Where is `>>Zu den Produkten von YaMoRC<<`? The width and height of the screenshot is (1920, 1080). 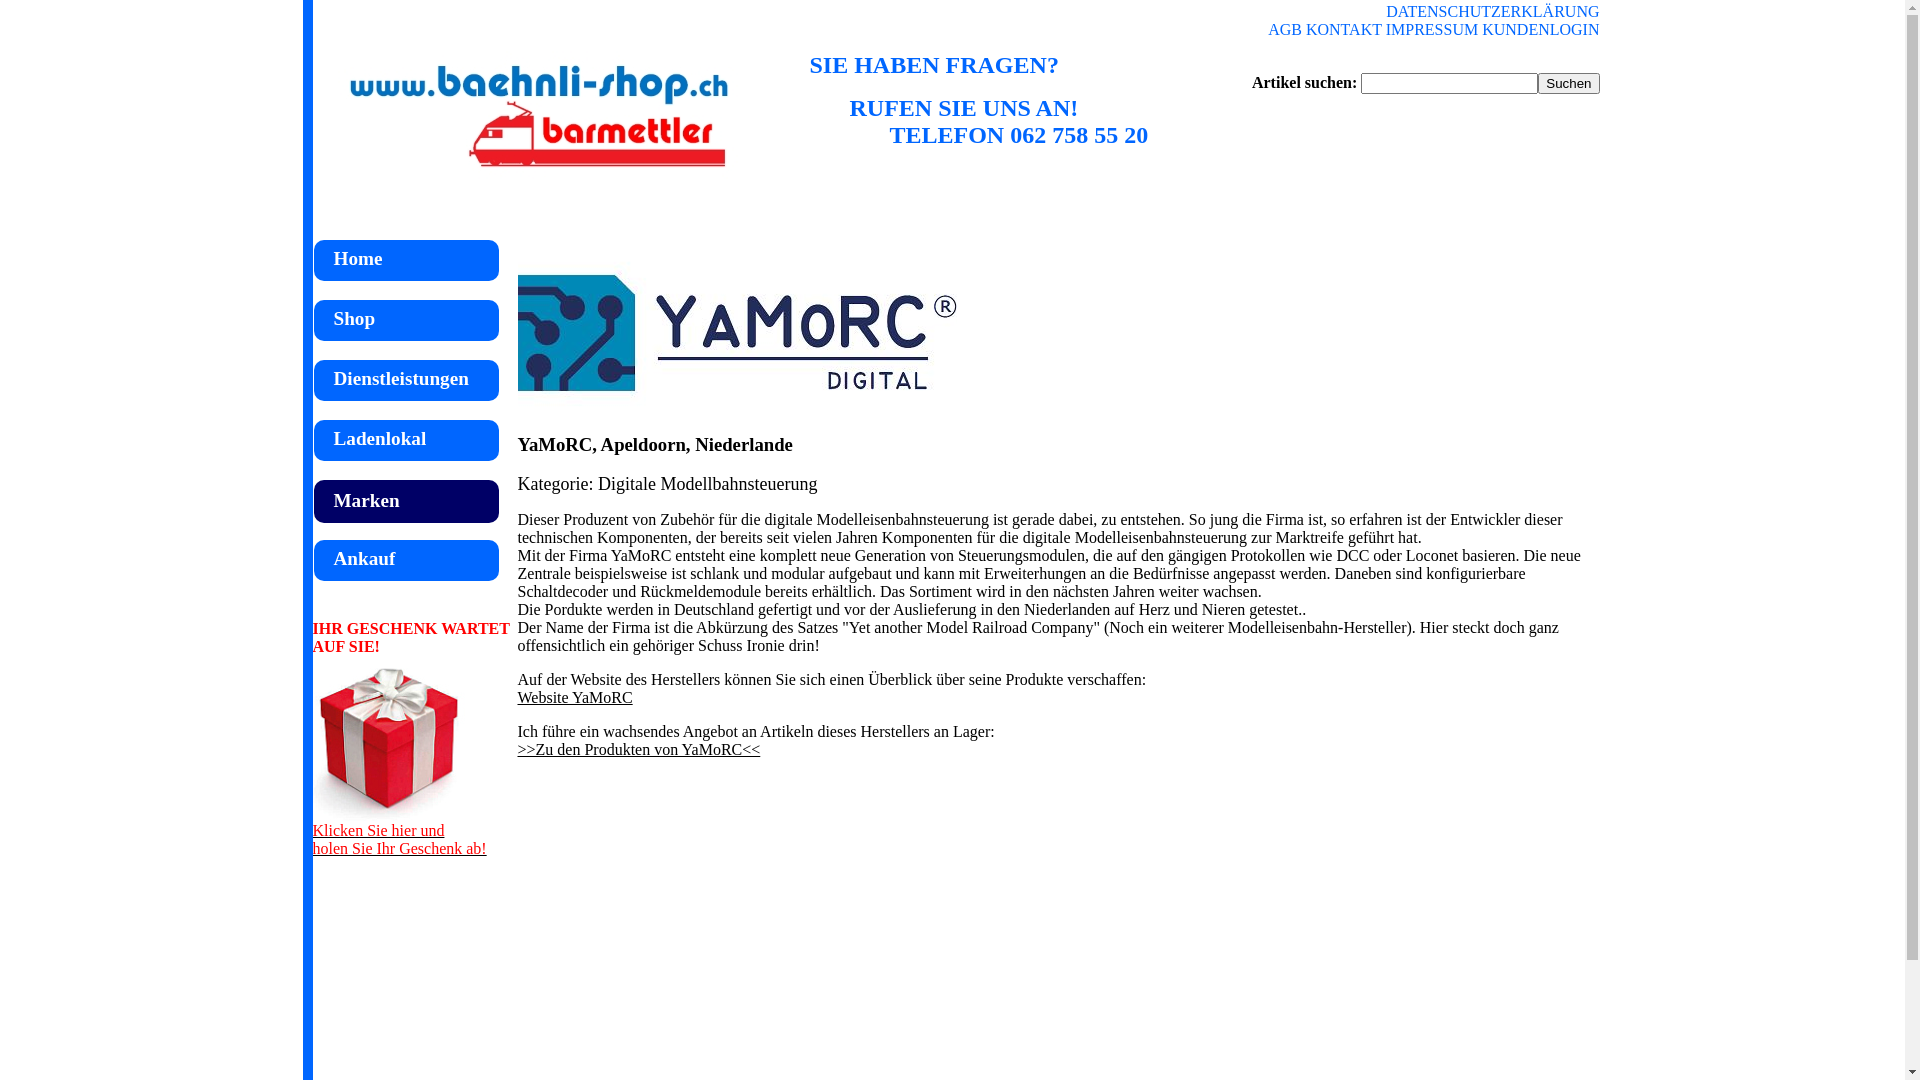 >>Zu den Produkten von YaMoRC<< is located at coordinates (640, 750).